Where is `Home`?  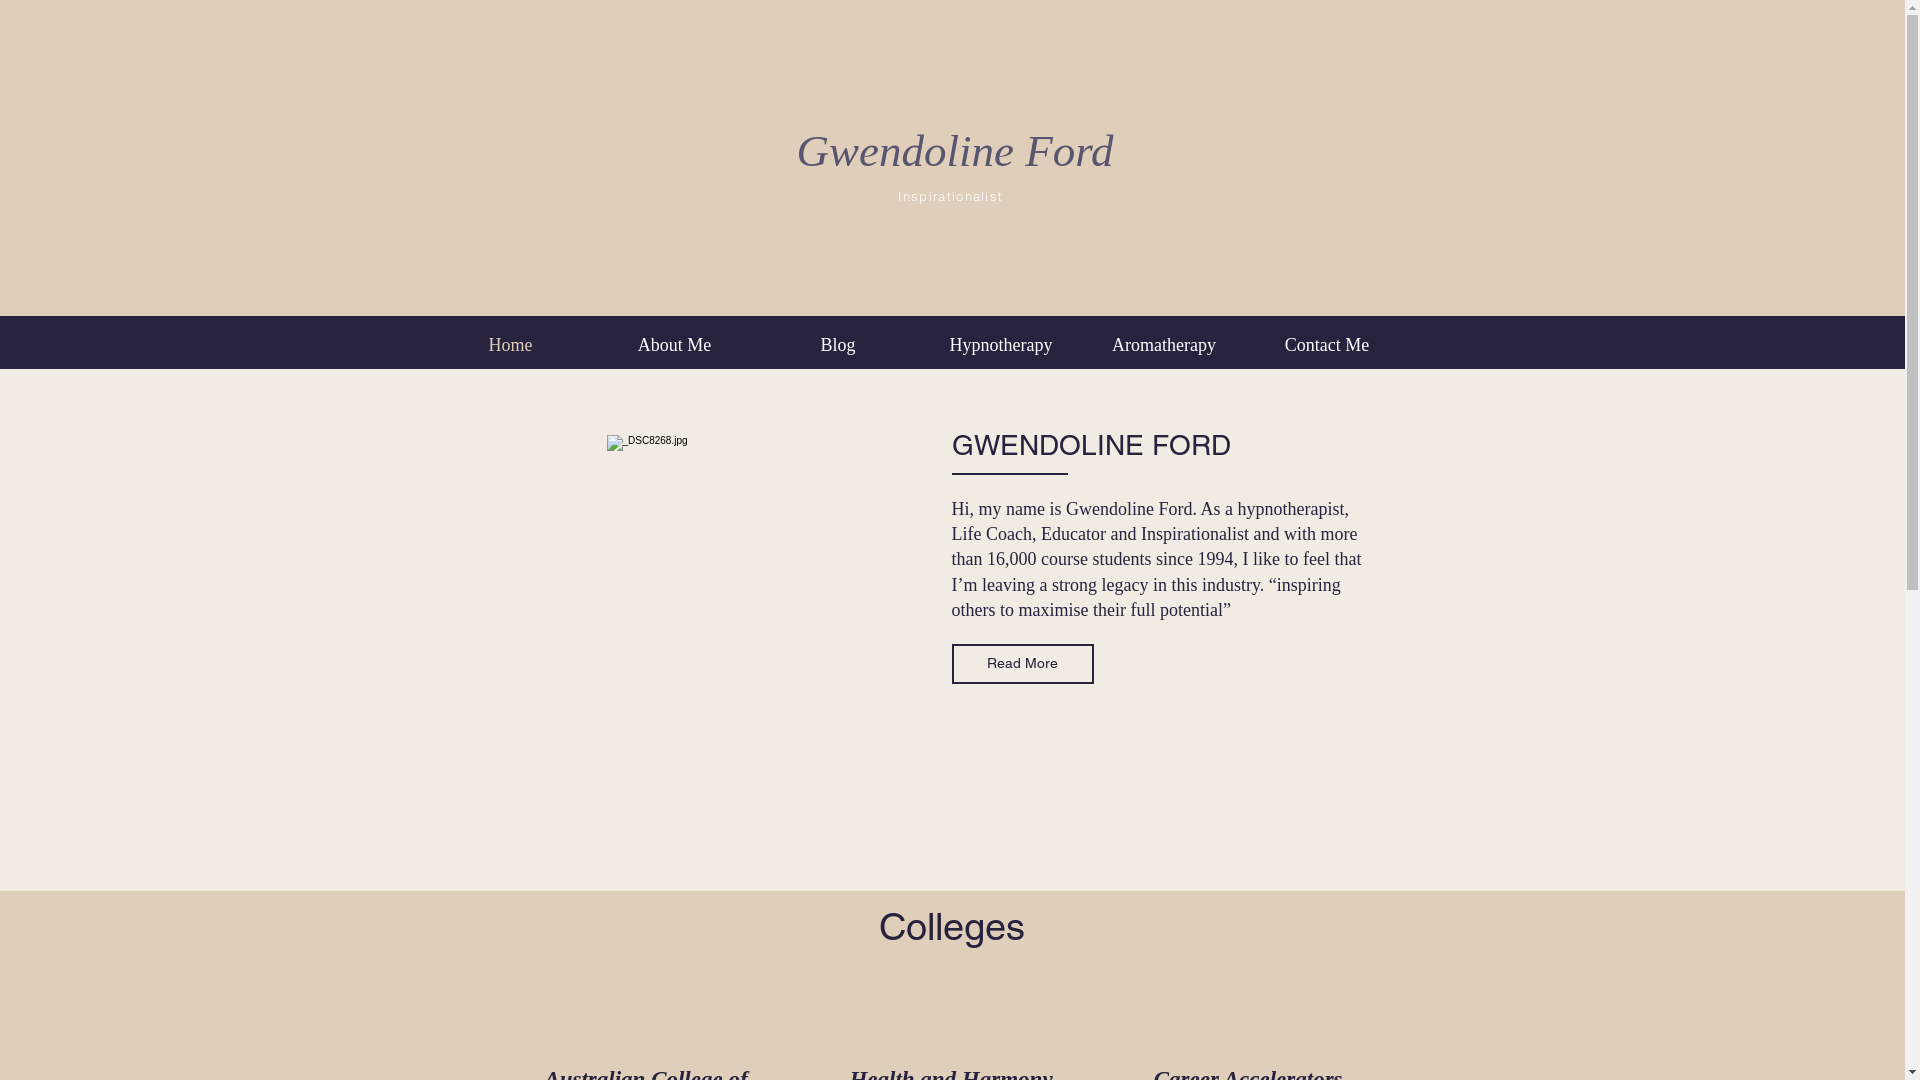 Home is located at coordinates (510, 345).